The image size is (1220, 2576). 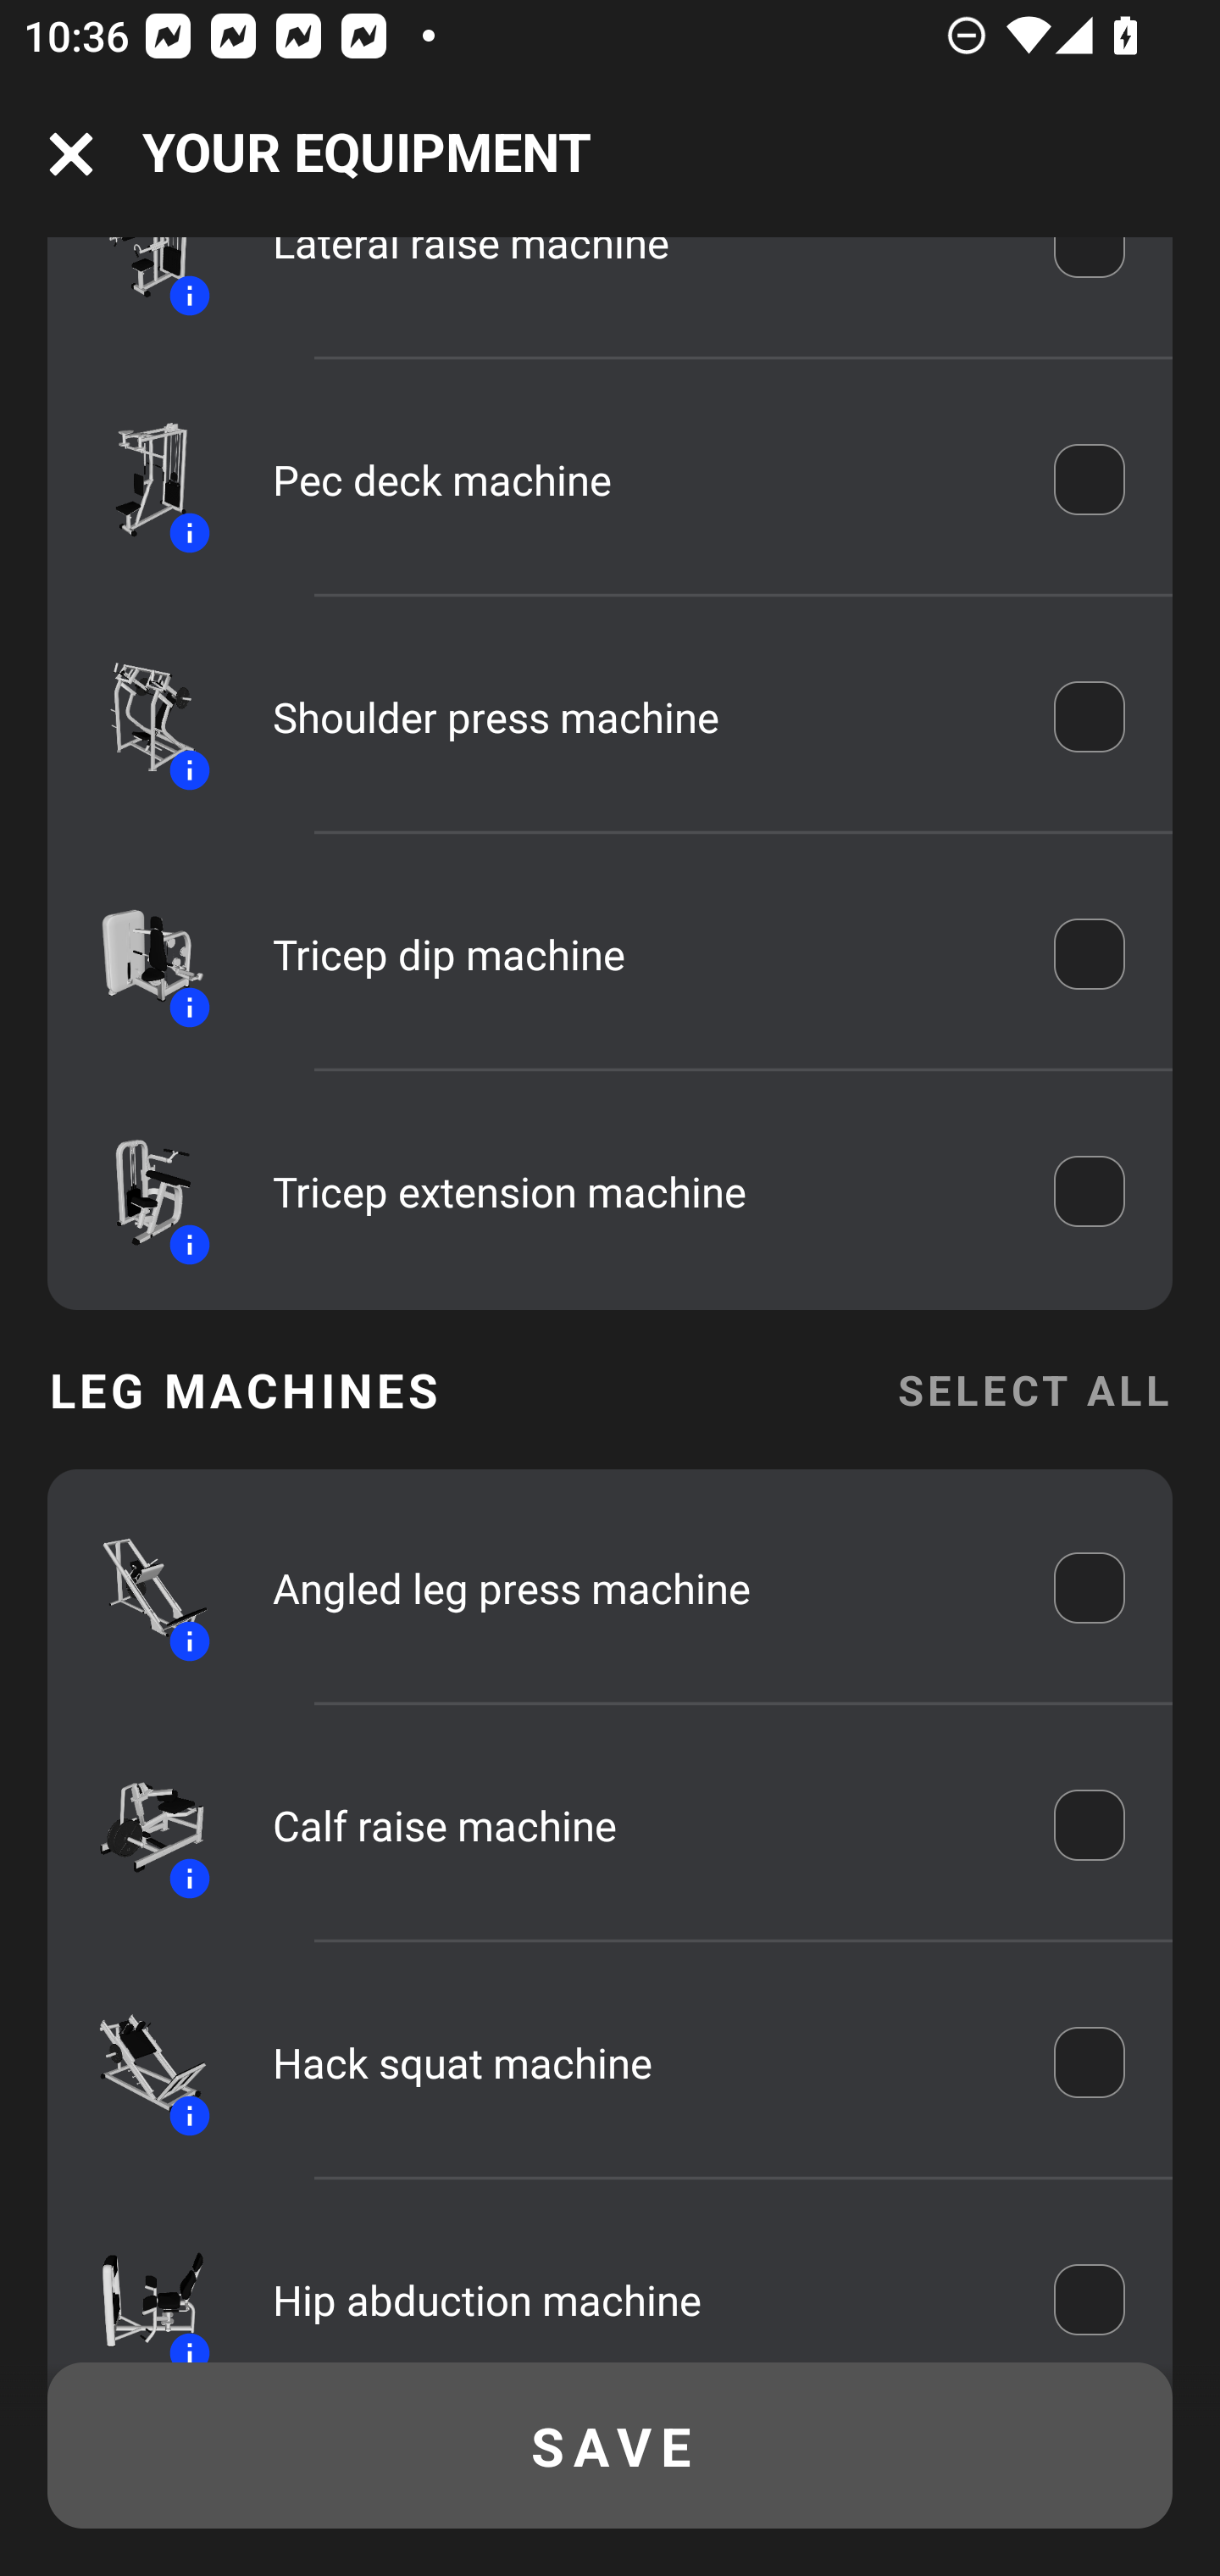 What do you see at coordinates (136, 717) in the screenshot?
I see `Equipment icon Information icon` at bounding box center [136, 717].